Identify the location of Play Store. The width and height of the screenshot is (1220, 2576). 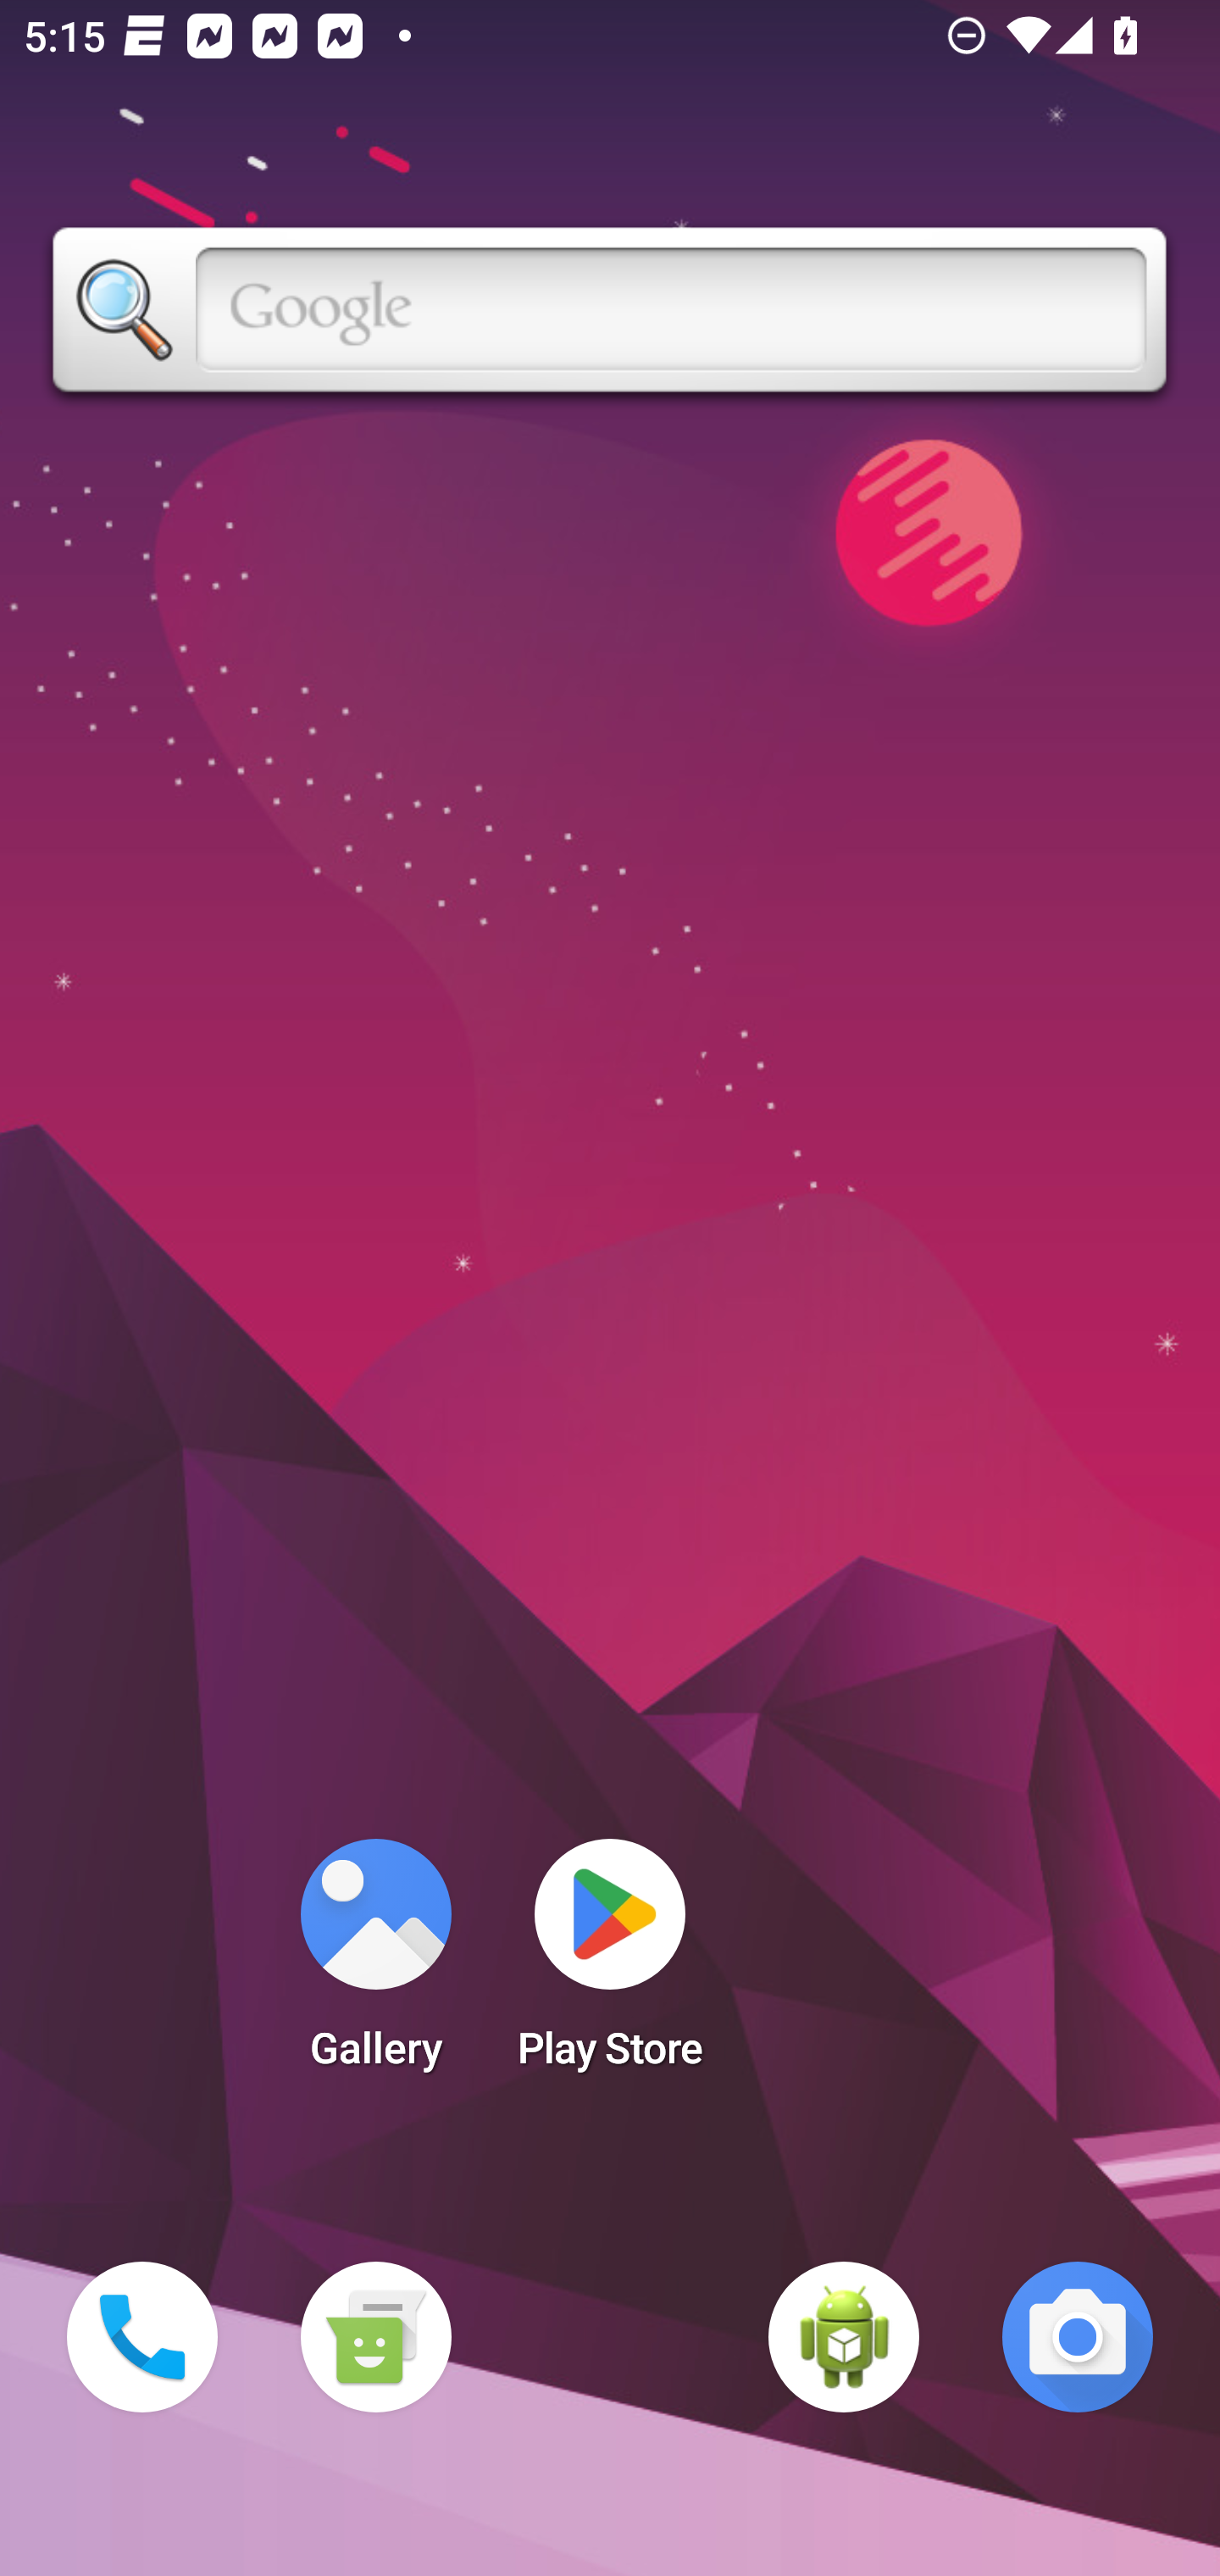
(610, 1964).